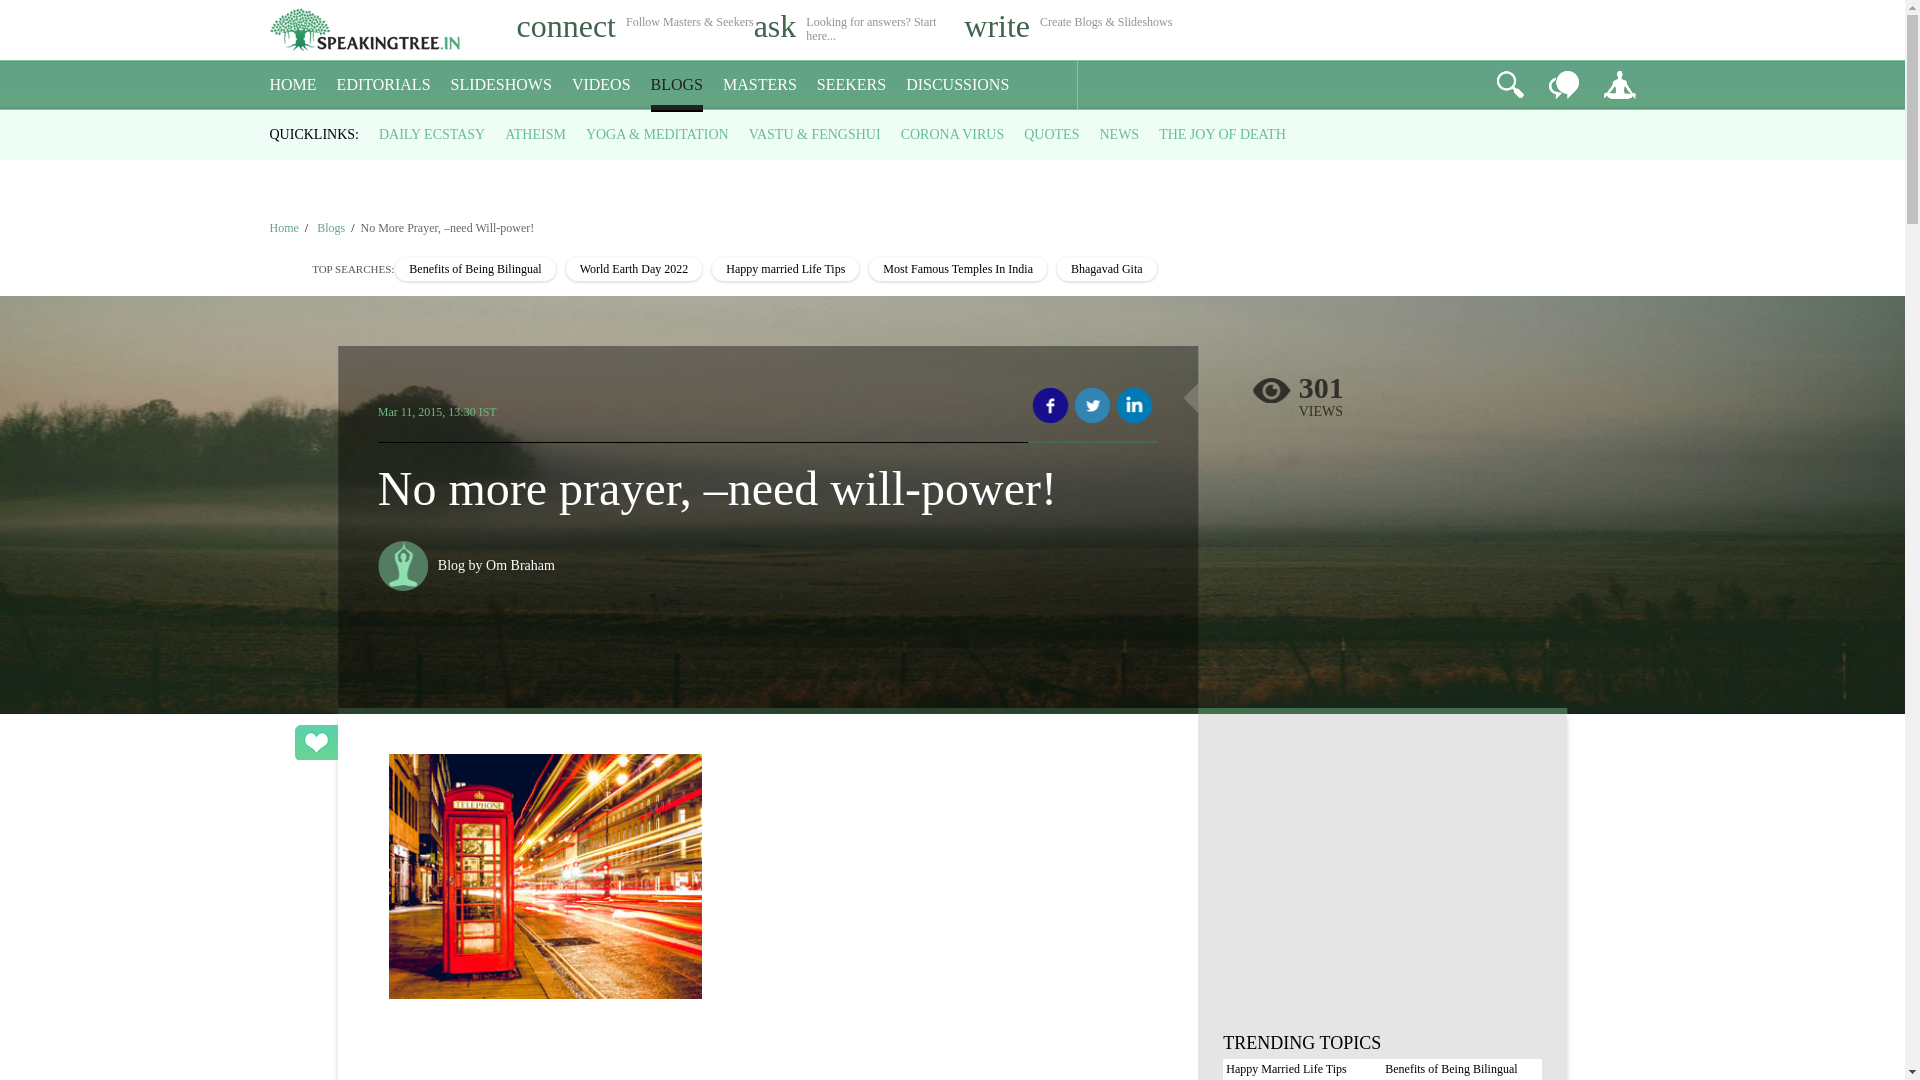 Image resolution: width=1920 pixels, height=1080 pixels. I want to click on Share on LinkedIn, so click(1134, 406).